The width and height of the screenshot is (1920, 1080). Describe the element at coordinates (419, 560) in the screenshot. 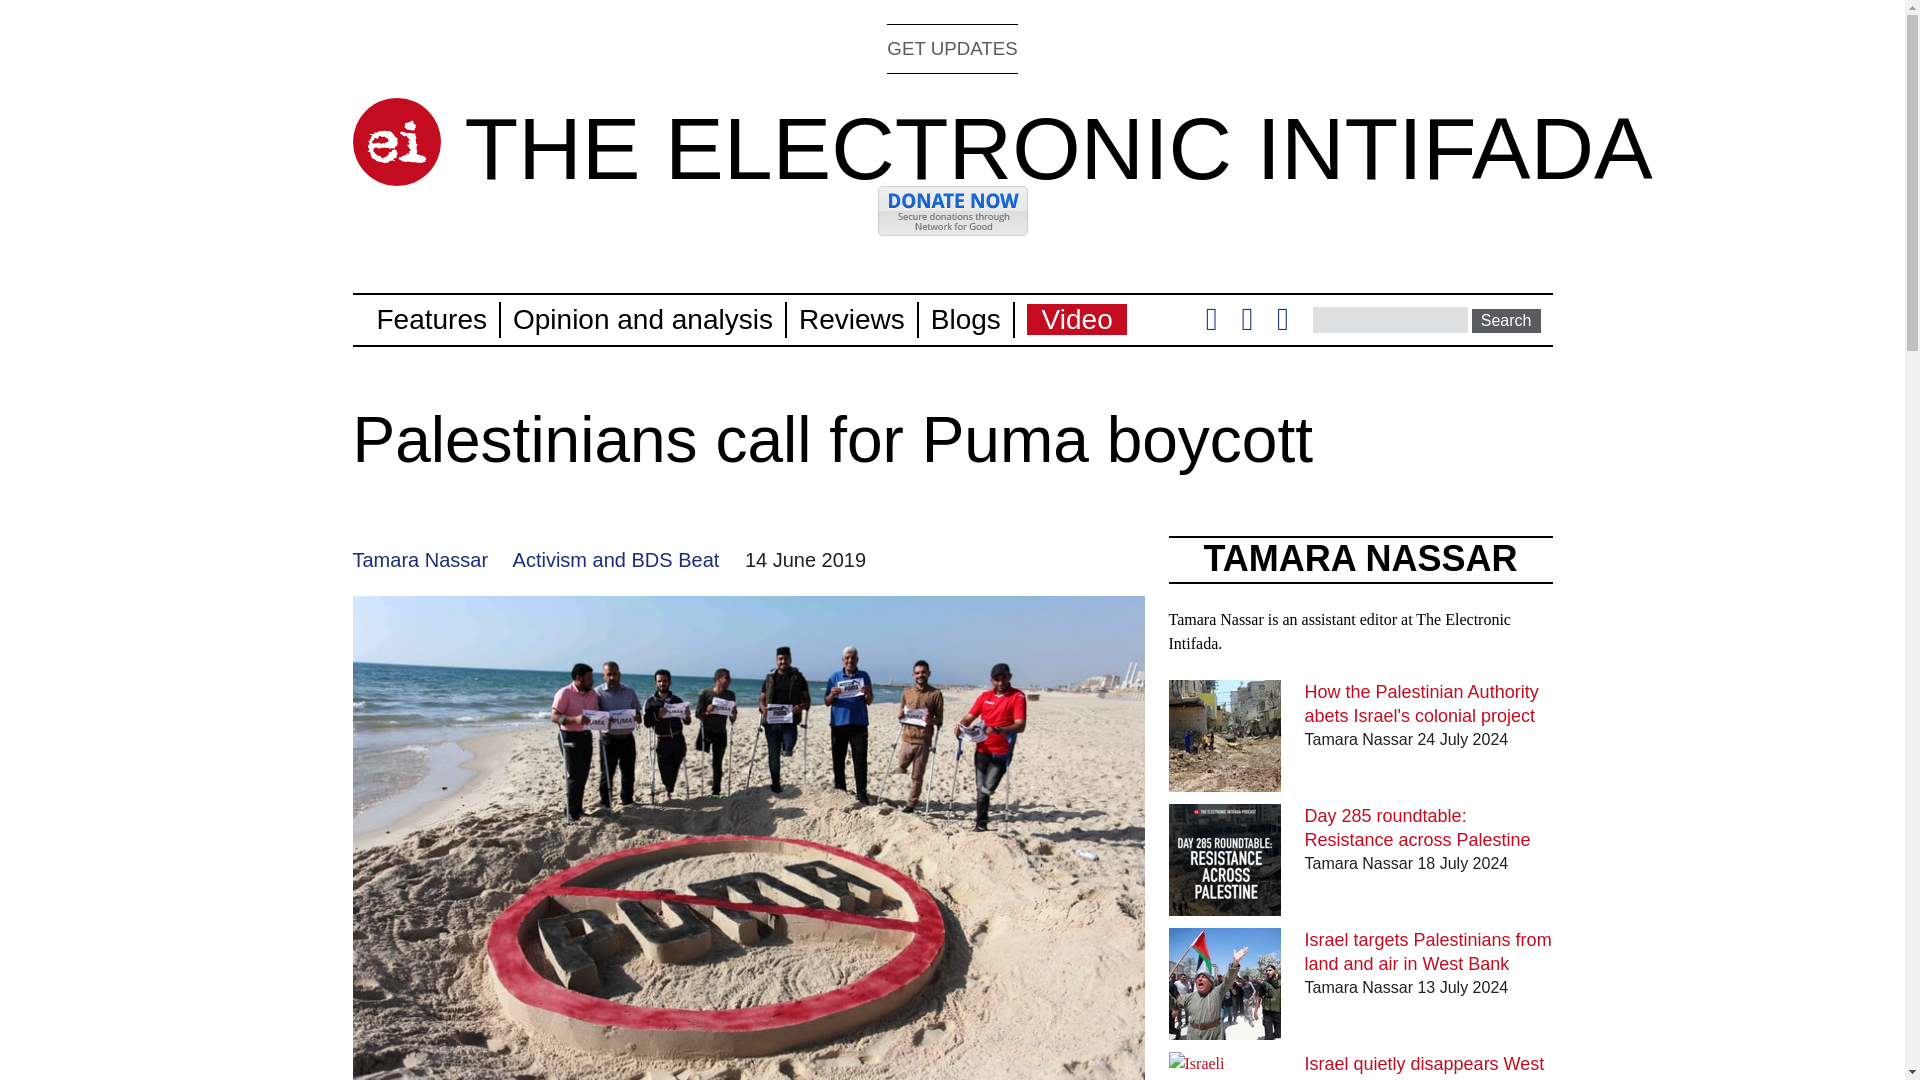

I see `Tamara Nassar` at that location.